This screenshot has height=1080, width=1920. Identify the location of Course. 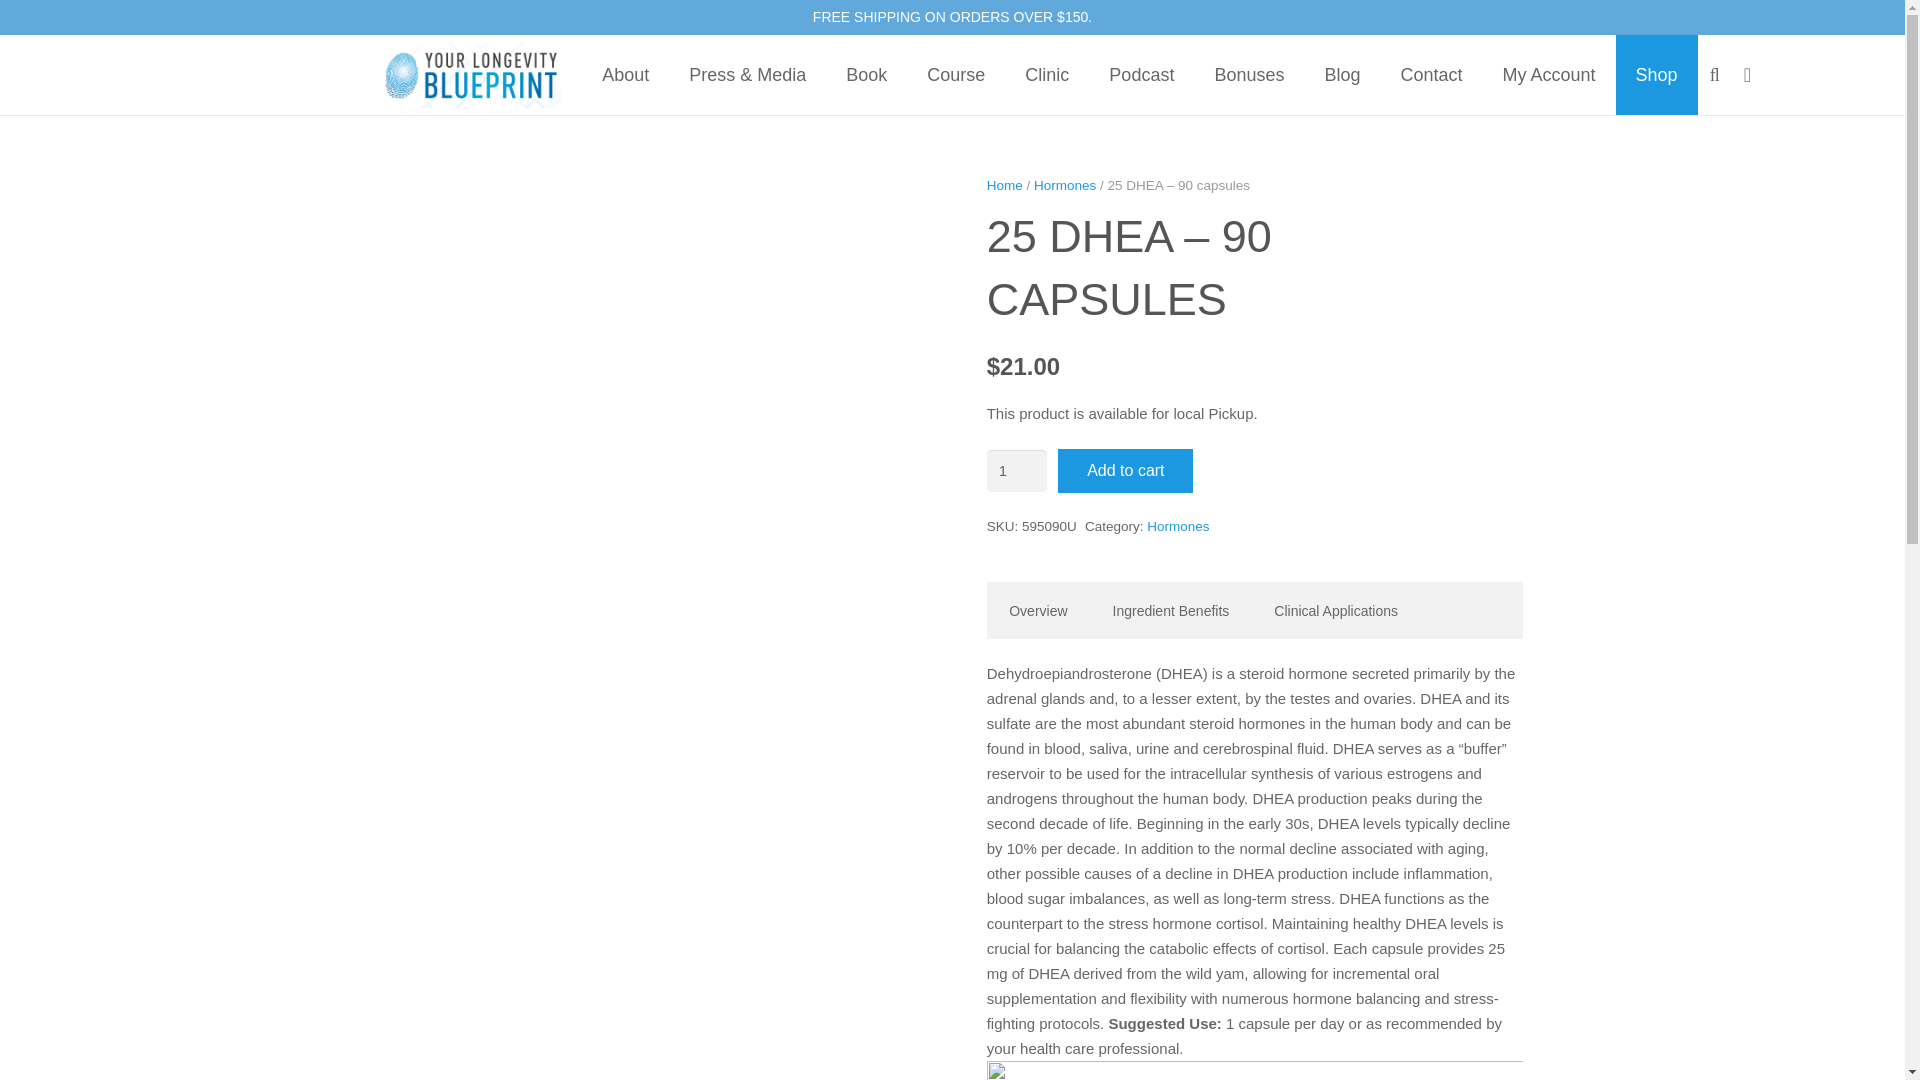
(955, 74).